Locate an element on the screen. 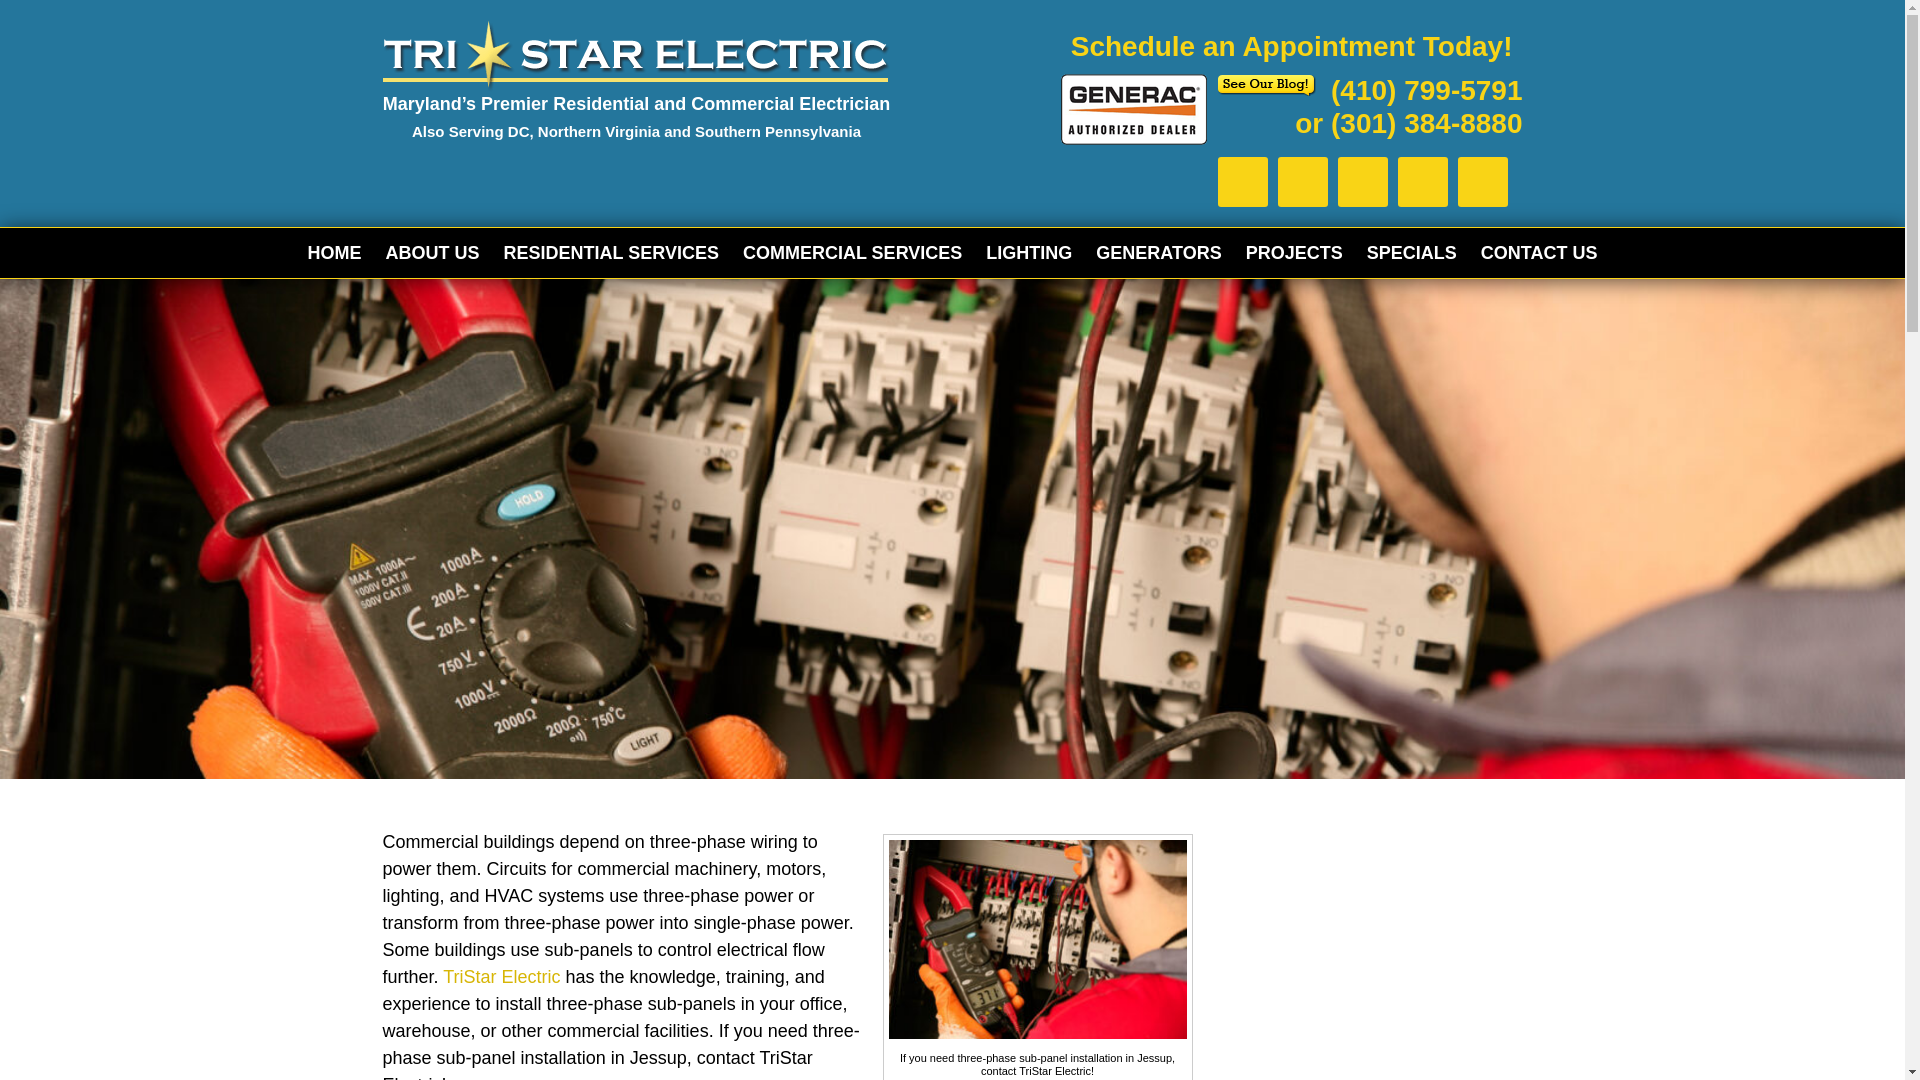  RESIDENTIAL SERVICES is located at coordinates (611, 252).